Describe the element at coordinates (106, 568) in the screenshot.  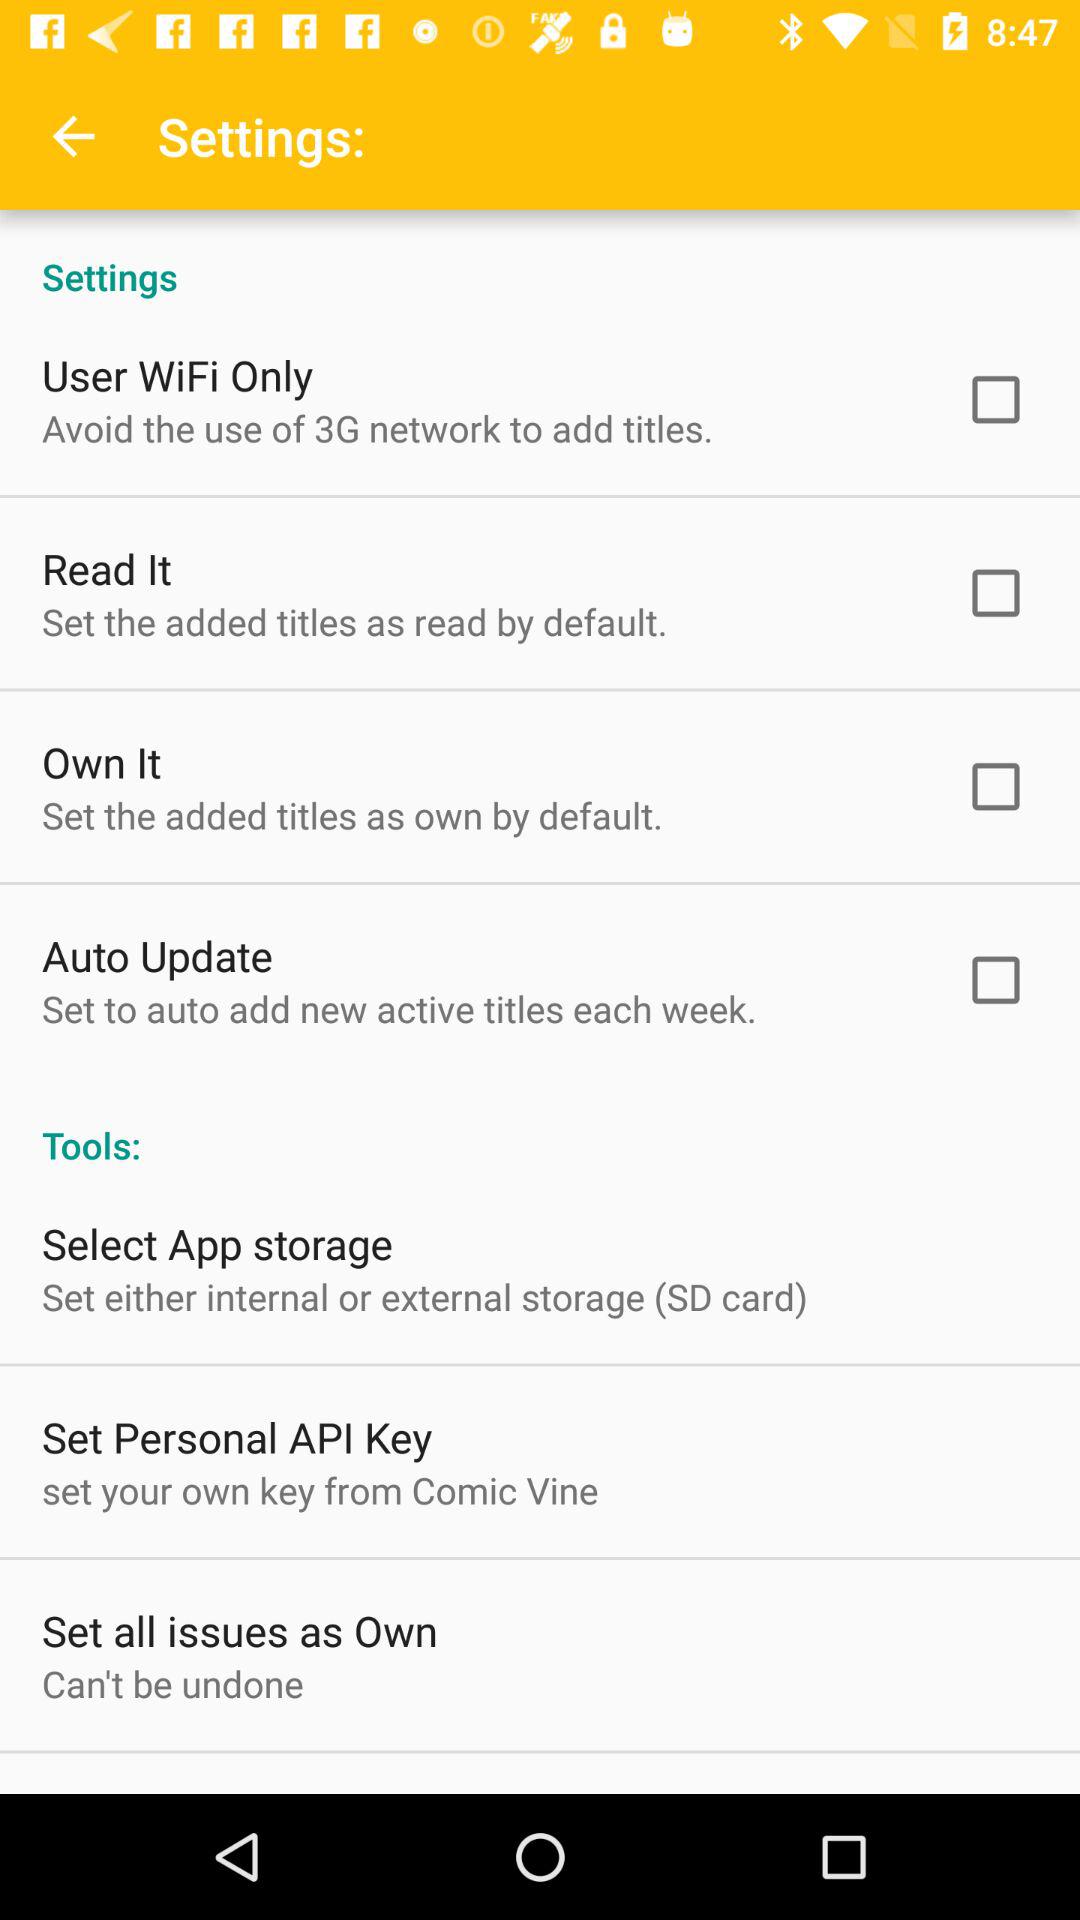
I see `swipe to read it item` at that location.